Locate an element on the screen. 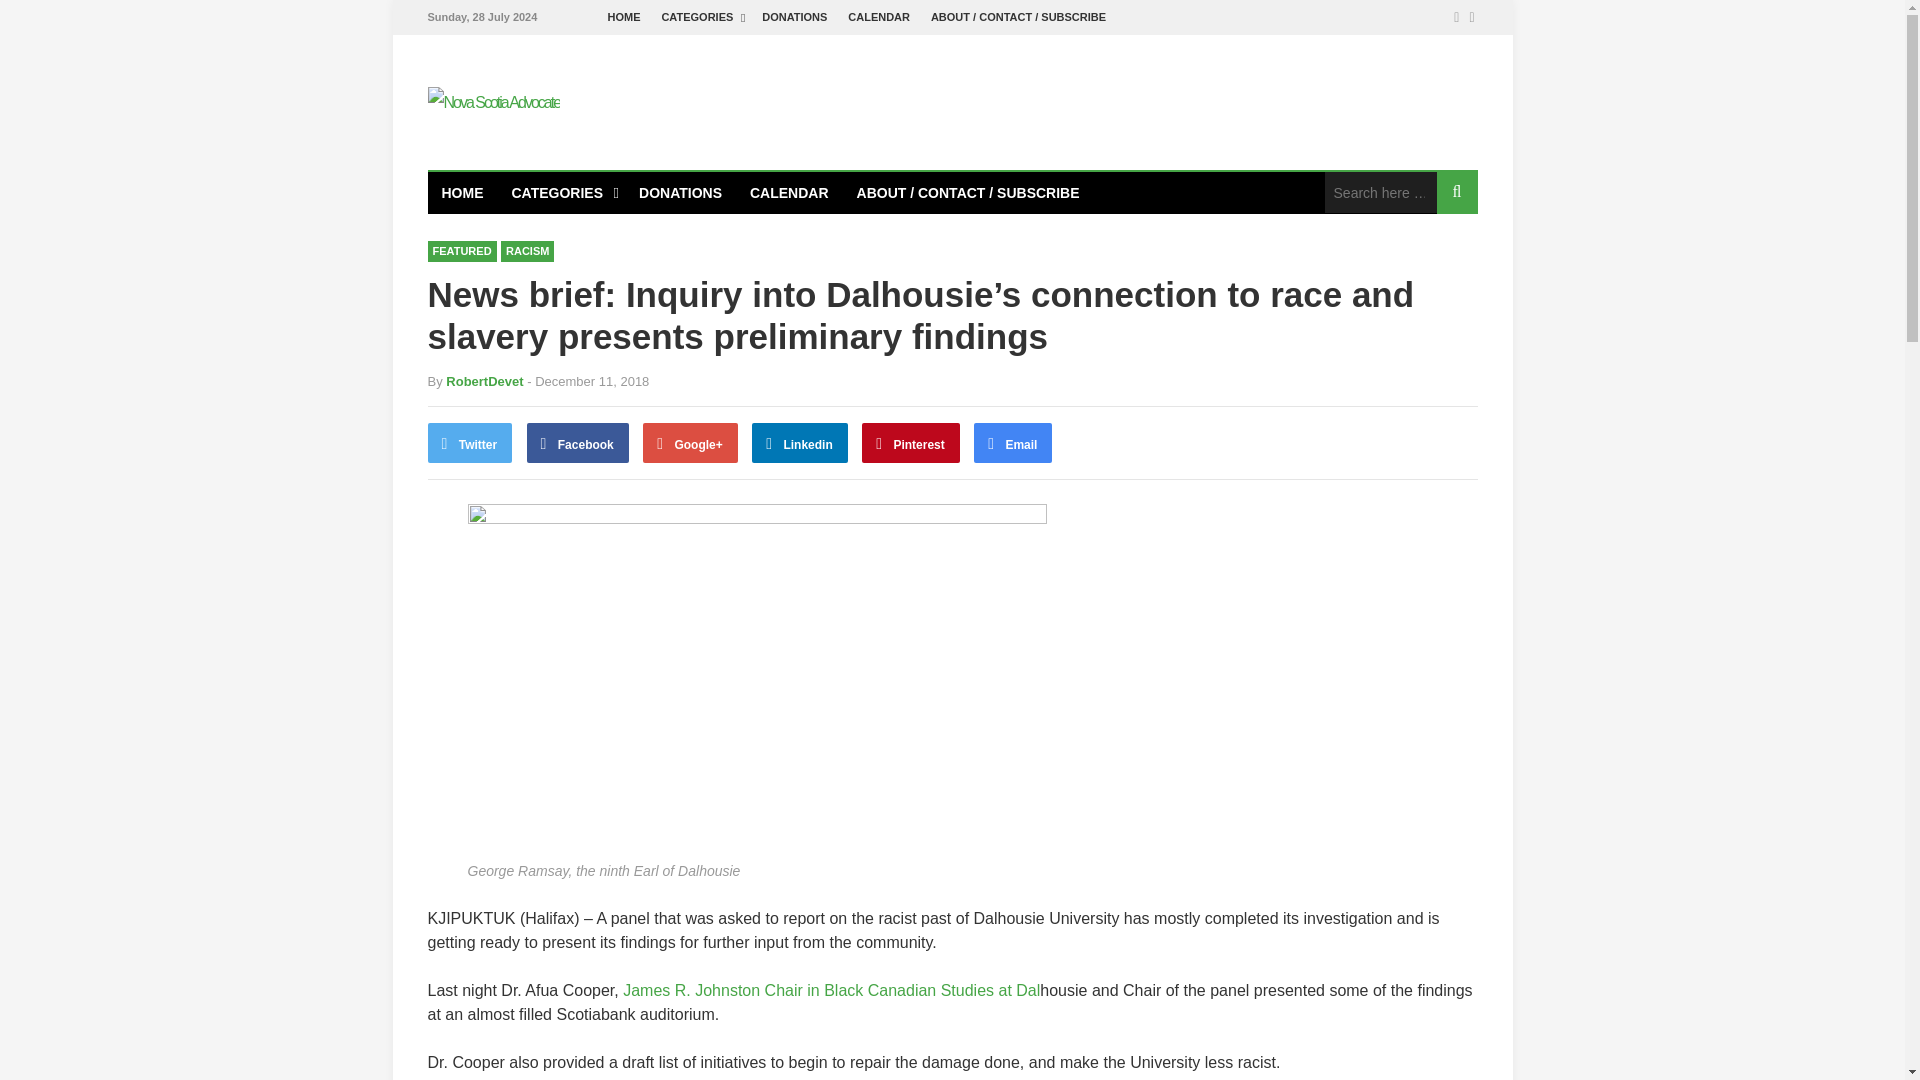 The width and height of the screenshot is (1920, 1080). HOME is located at coordinates (624, 17).